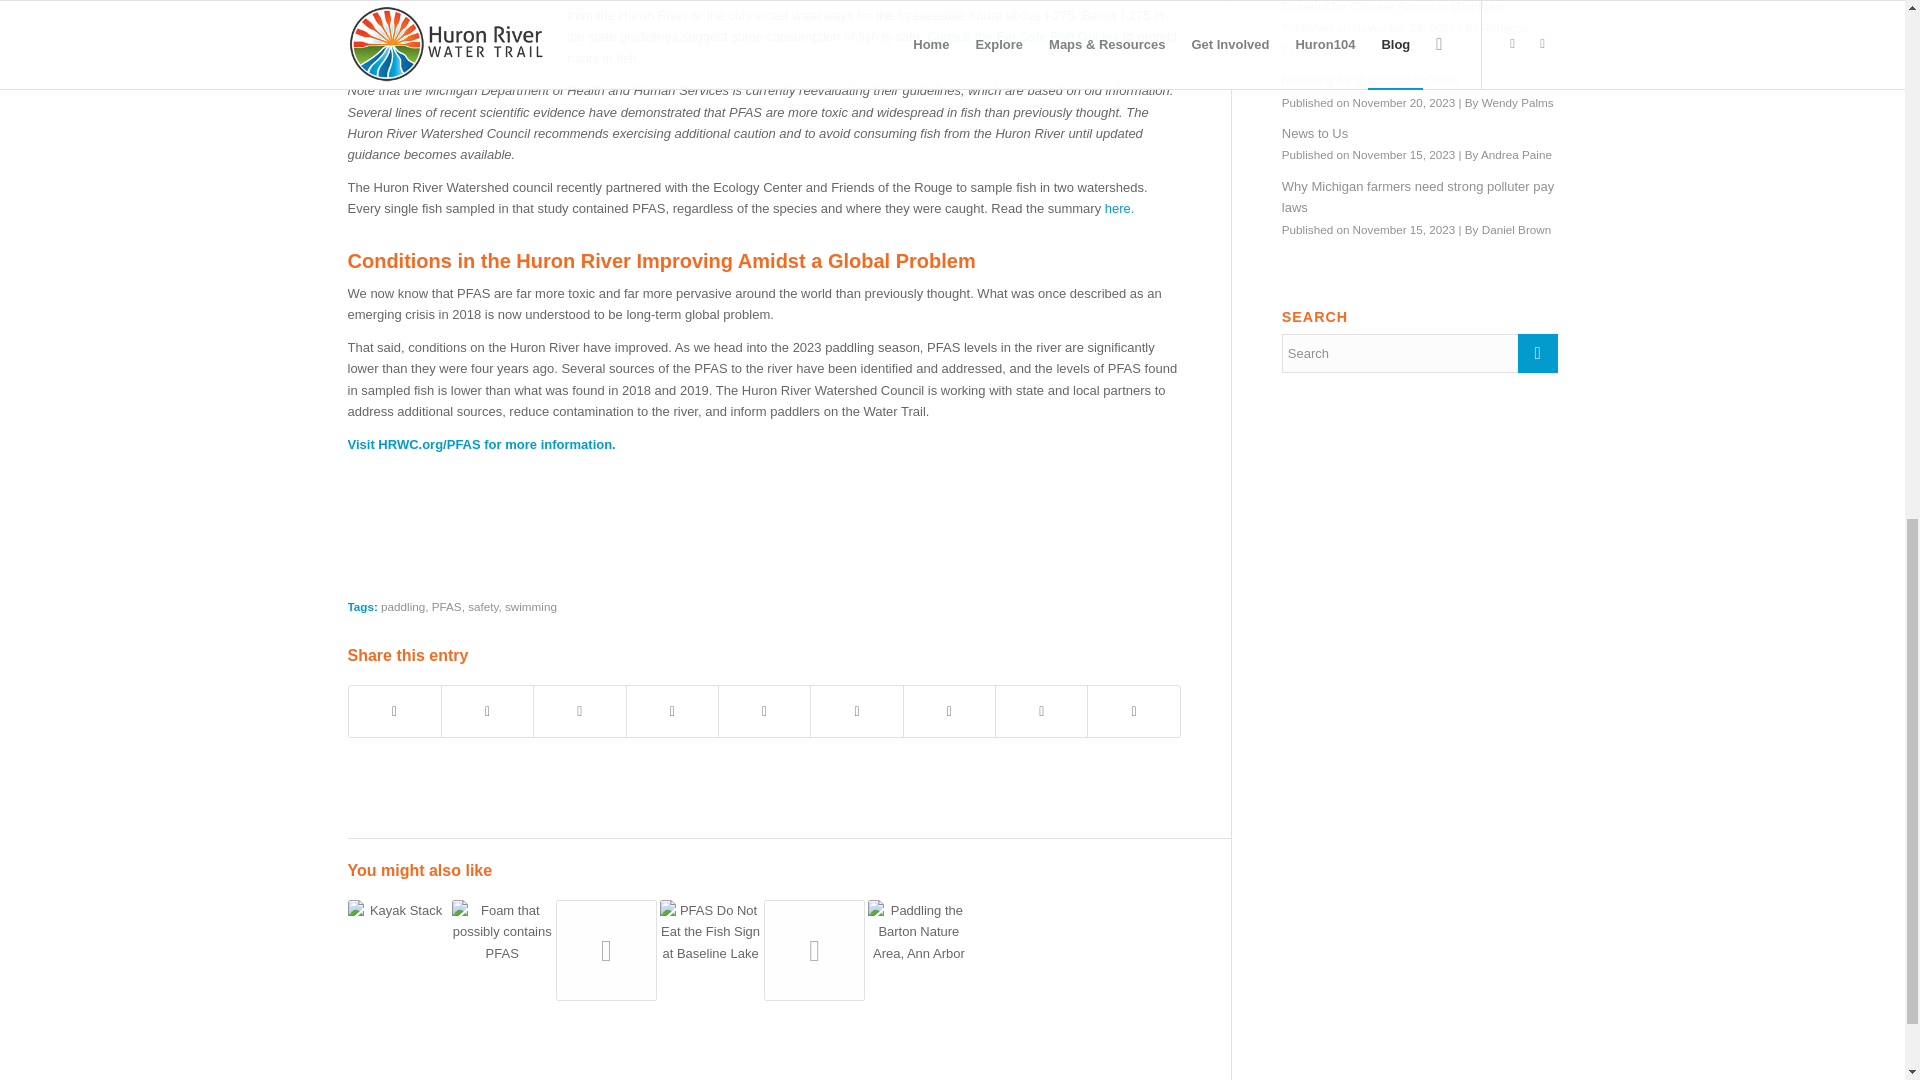 The image size is (1920, 1080). What do you see at coordinates (1120, 208) in the screenshot?
I see `here.` at bounding box center [1120, 208].